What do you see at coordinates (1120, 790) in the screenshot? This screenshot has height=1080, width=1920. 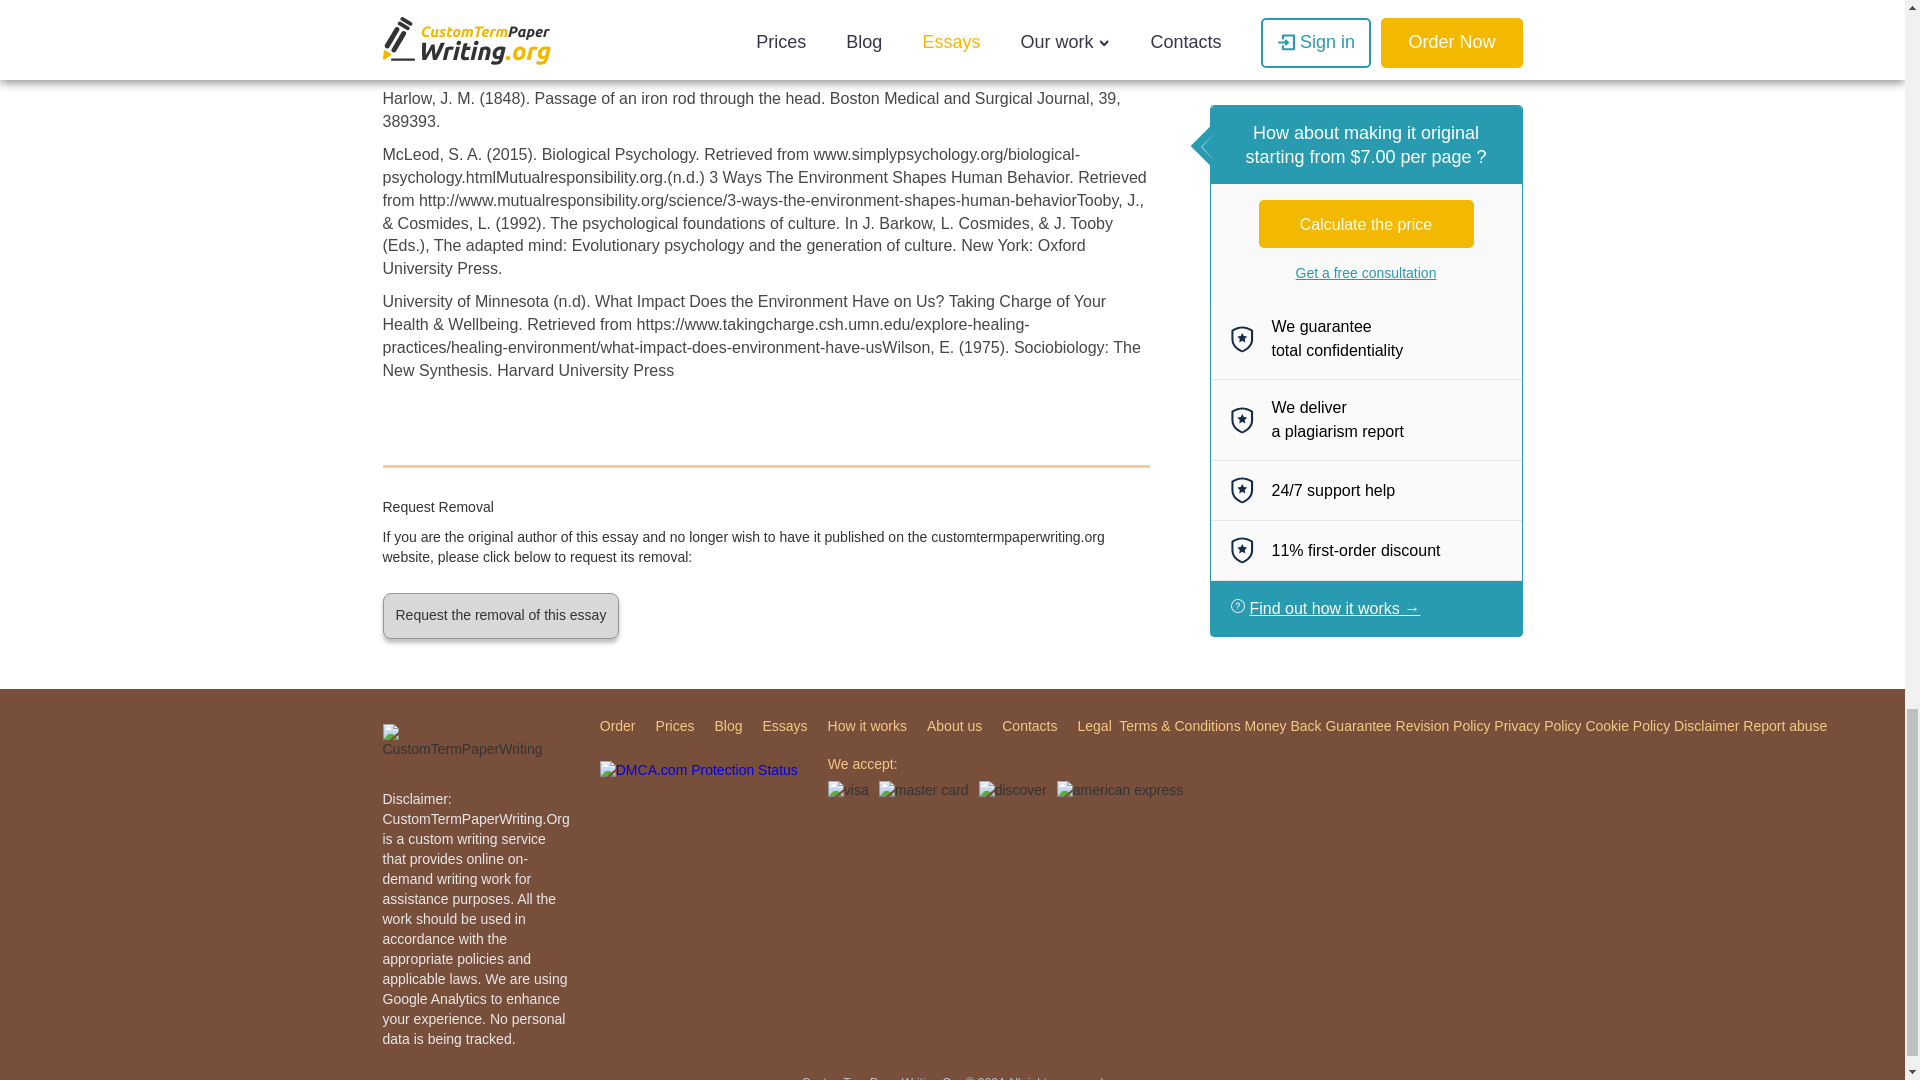 I see `american express` at bounding box center [1120, 790].